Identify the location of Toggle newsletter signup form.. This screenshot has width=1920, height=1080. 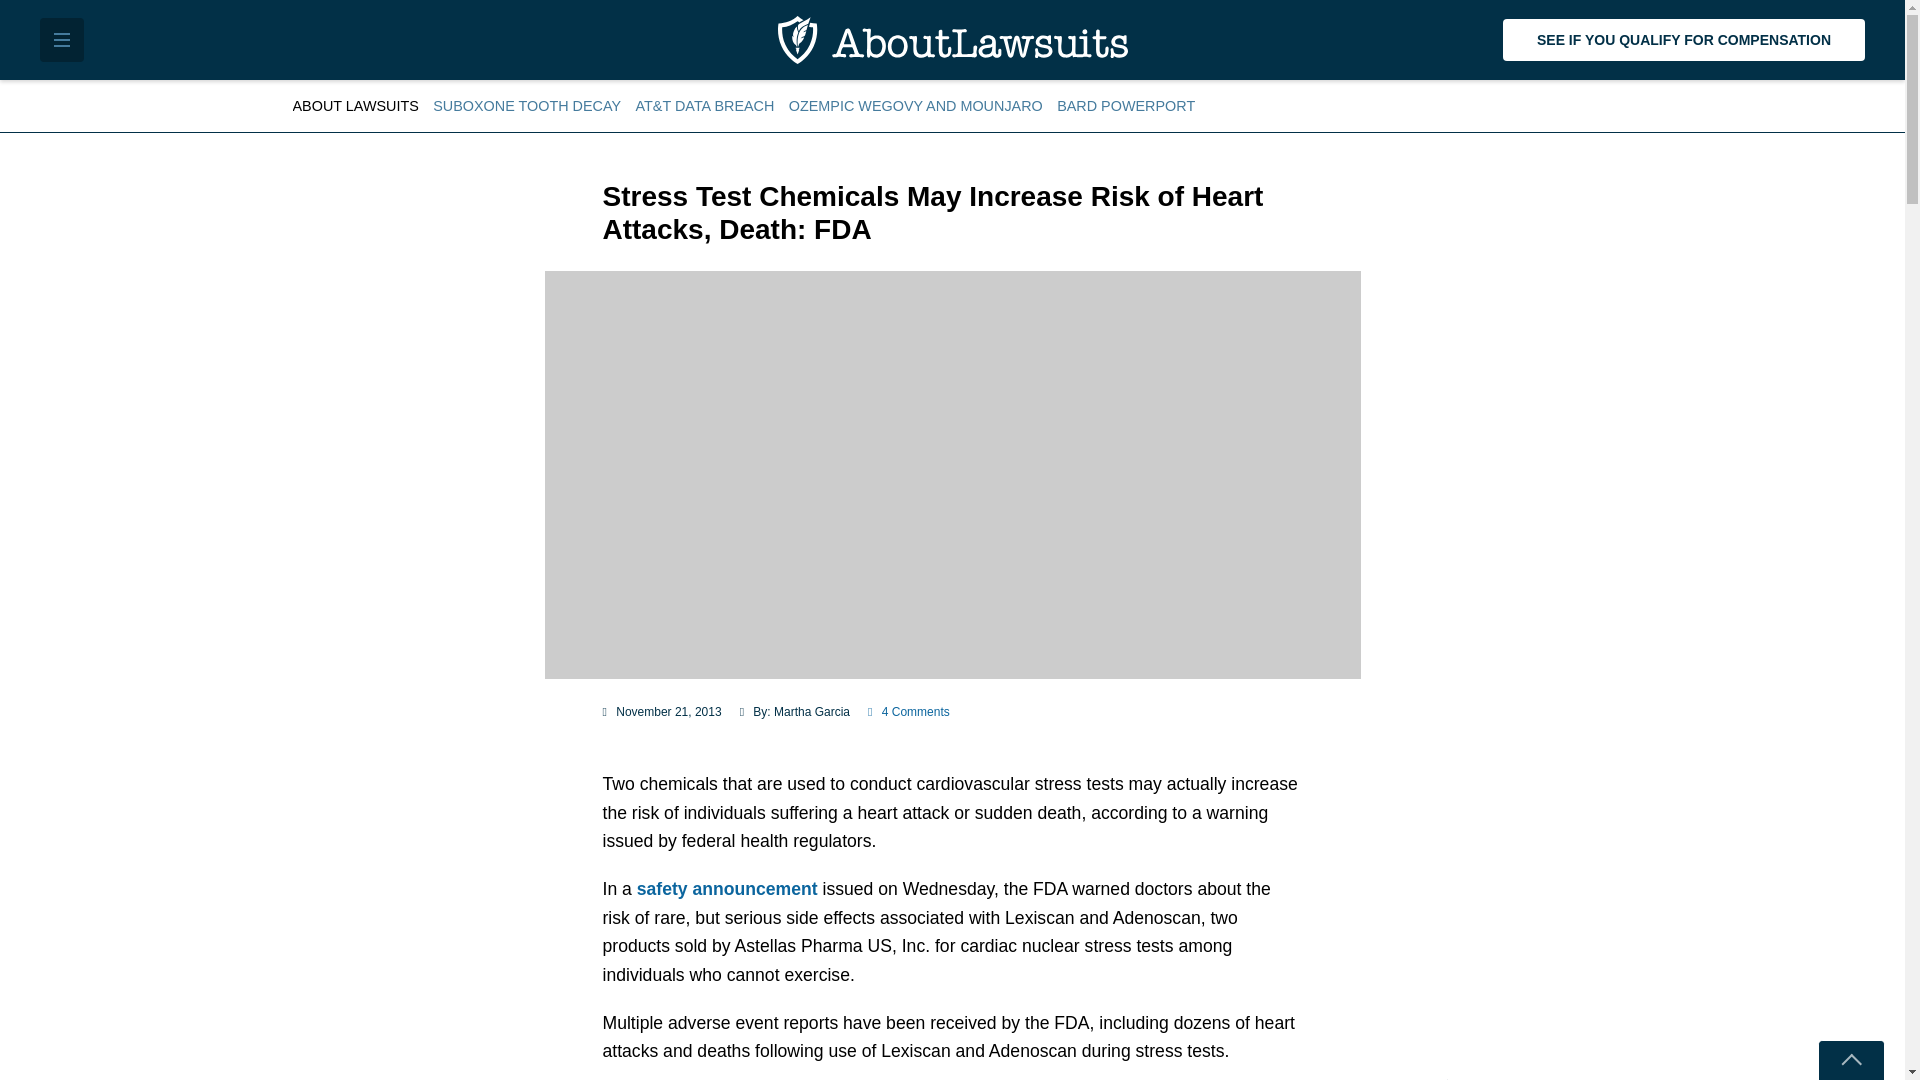
(1850, 1060).